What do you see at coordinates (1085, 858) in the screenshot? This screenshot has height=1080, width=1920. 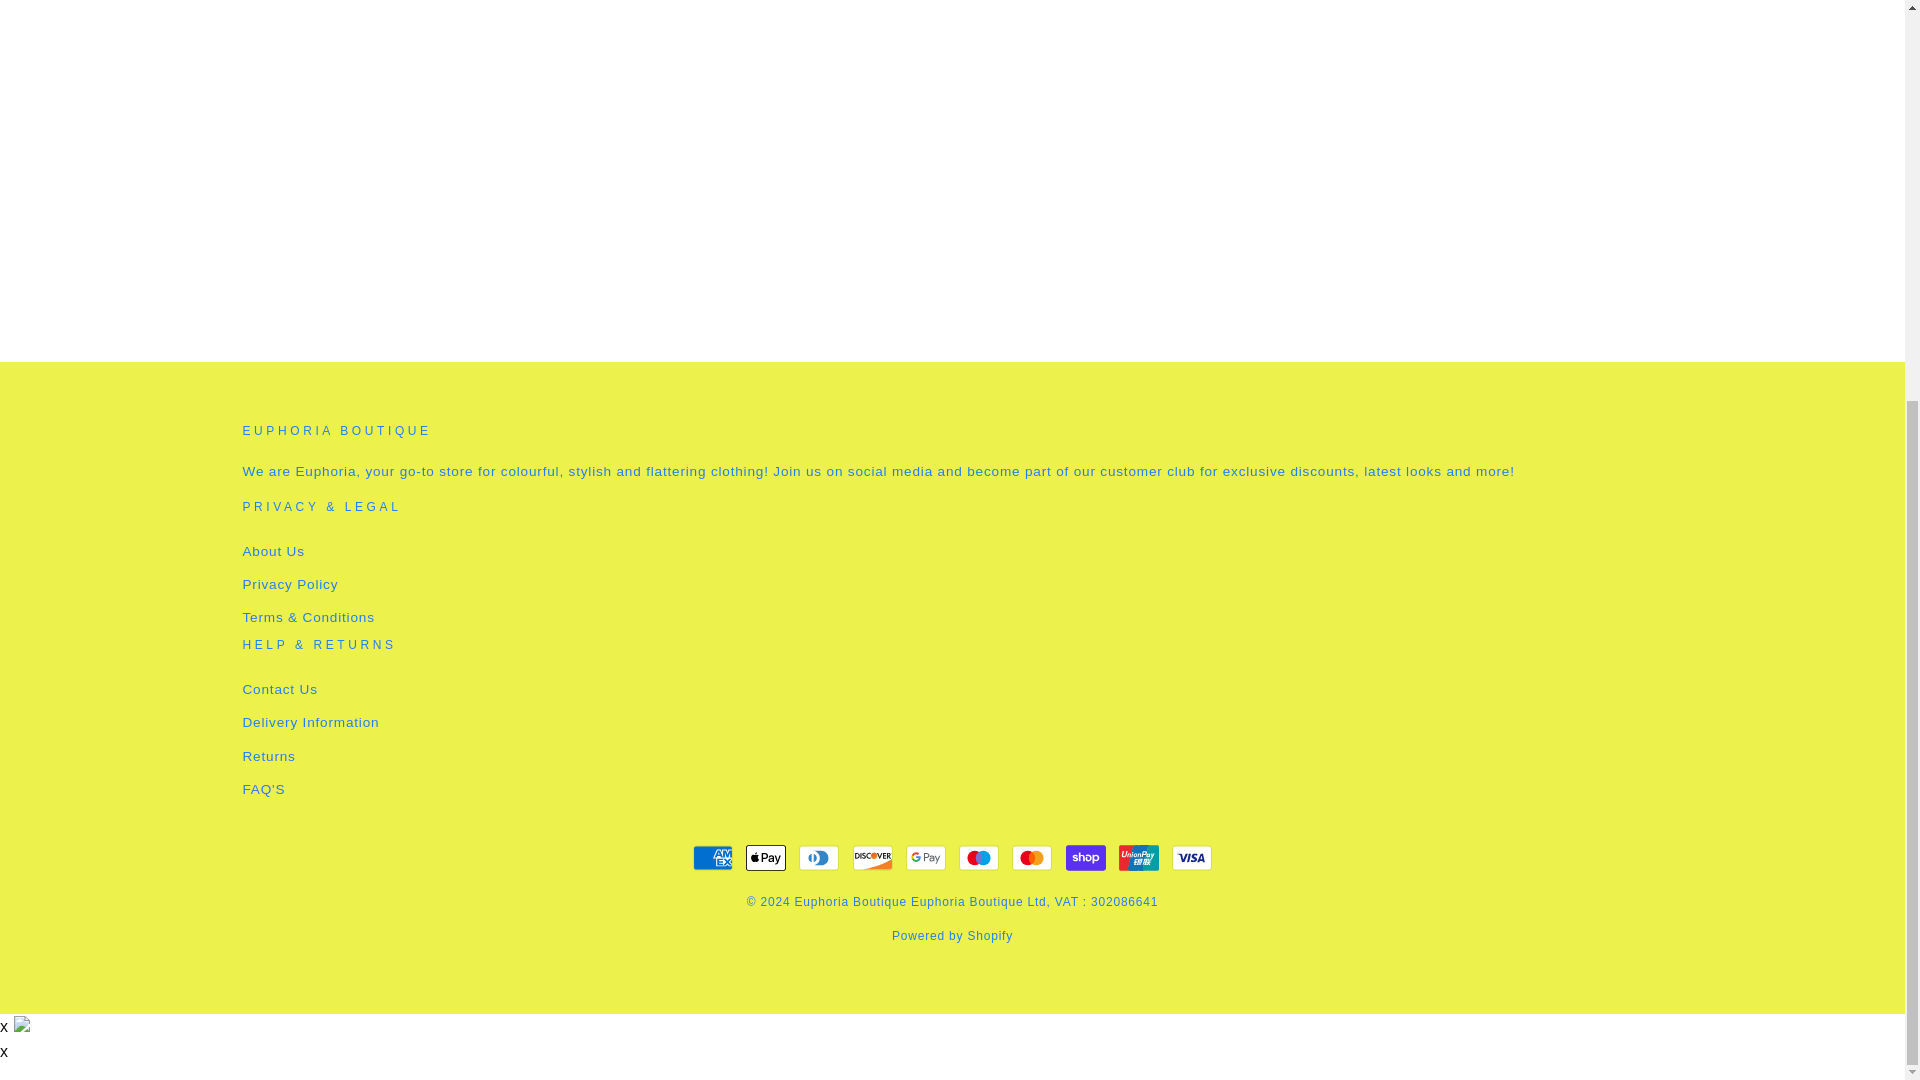 I see `Shop Pay` at bounding box center [1085, 858].